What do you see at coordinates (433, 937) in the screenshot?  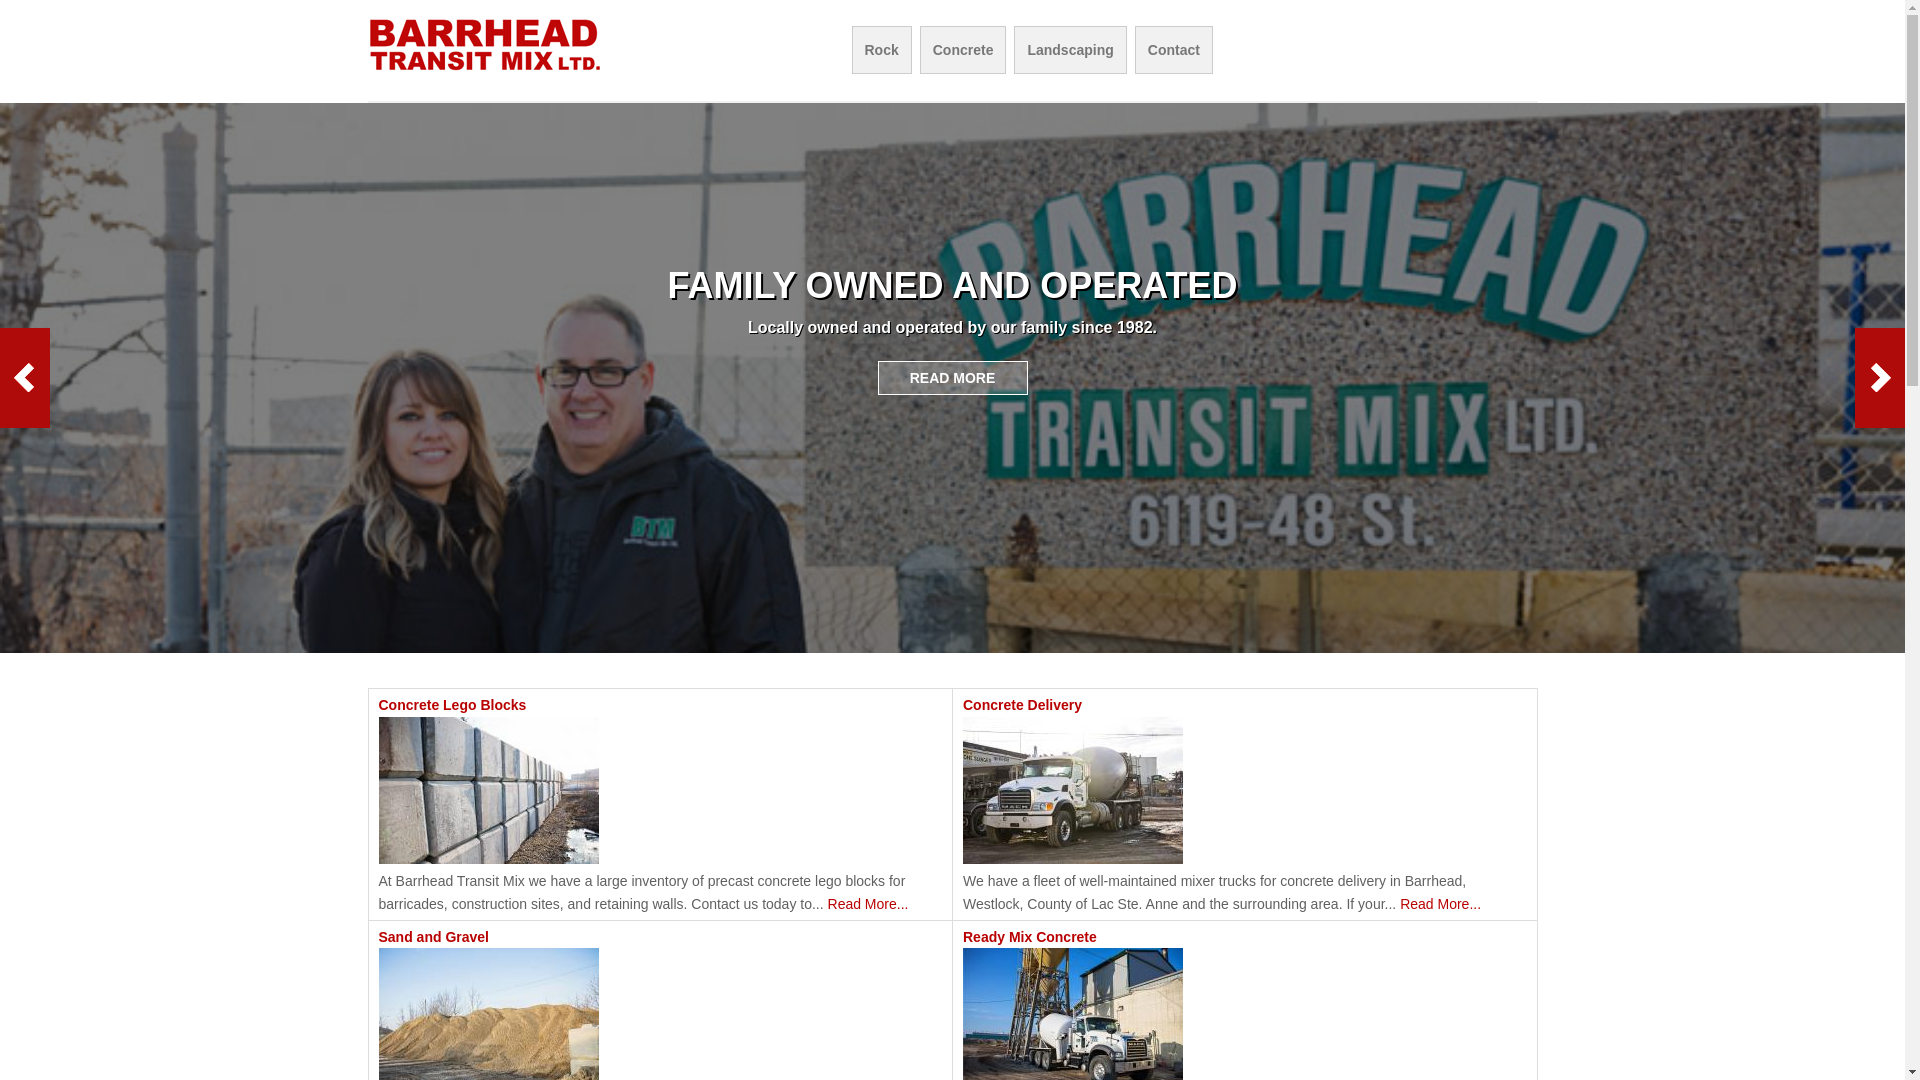 I see `Sand and Gravel` at bounding box center [433, 937].